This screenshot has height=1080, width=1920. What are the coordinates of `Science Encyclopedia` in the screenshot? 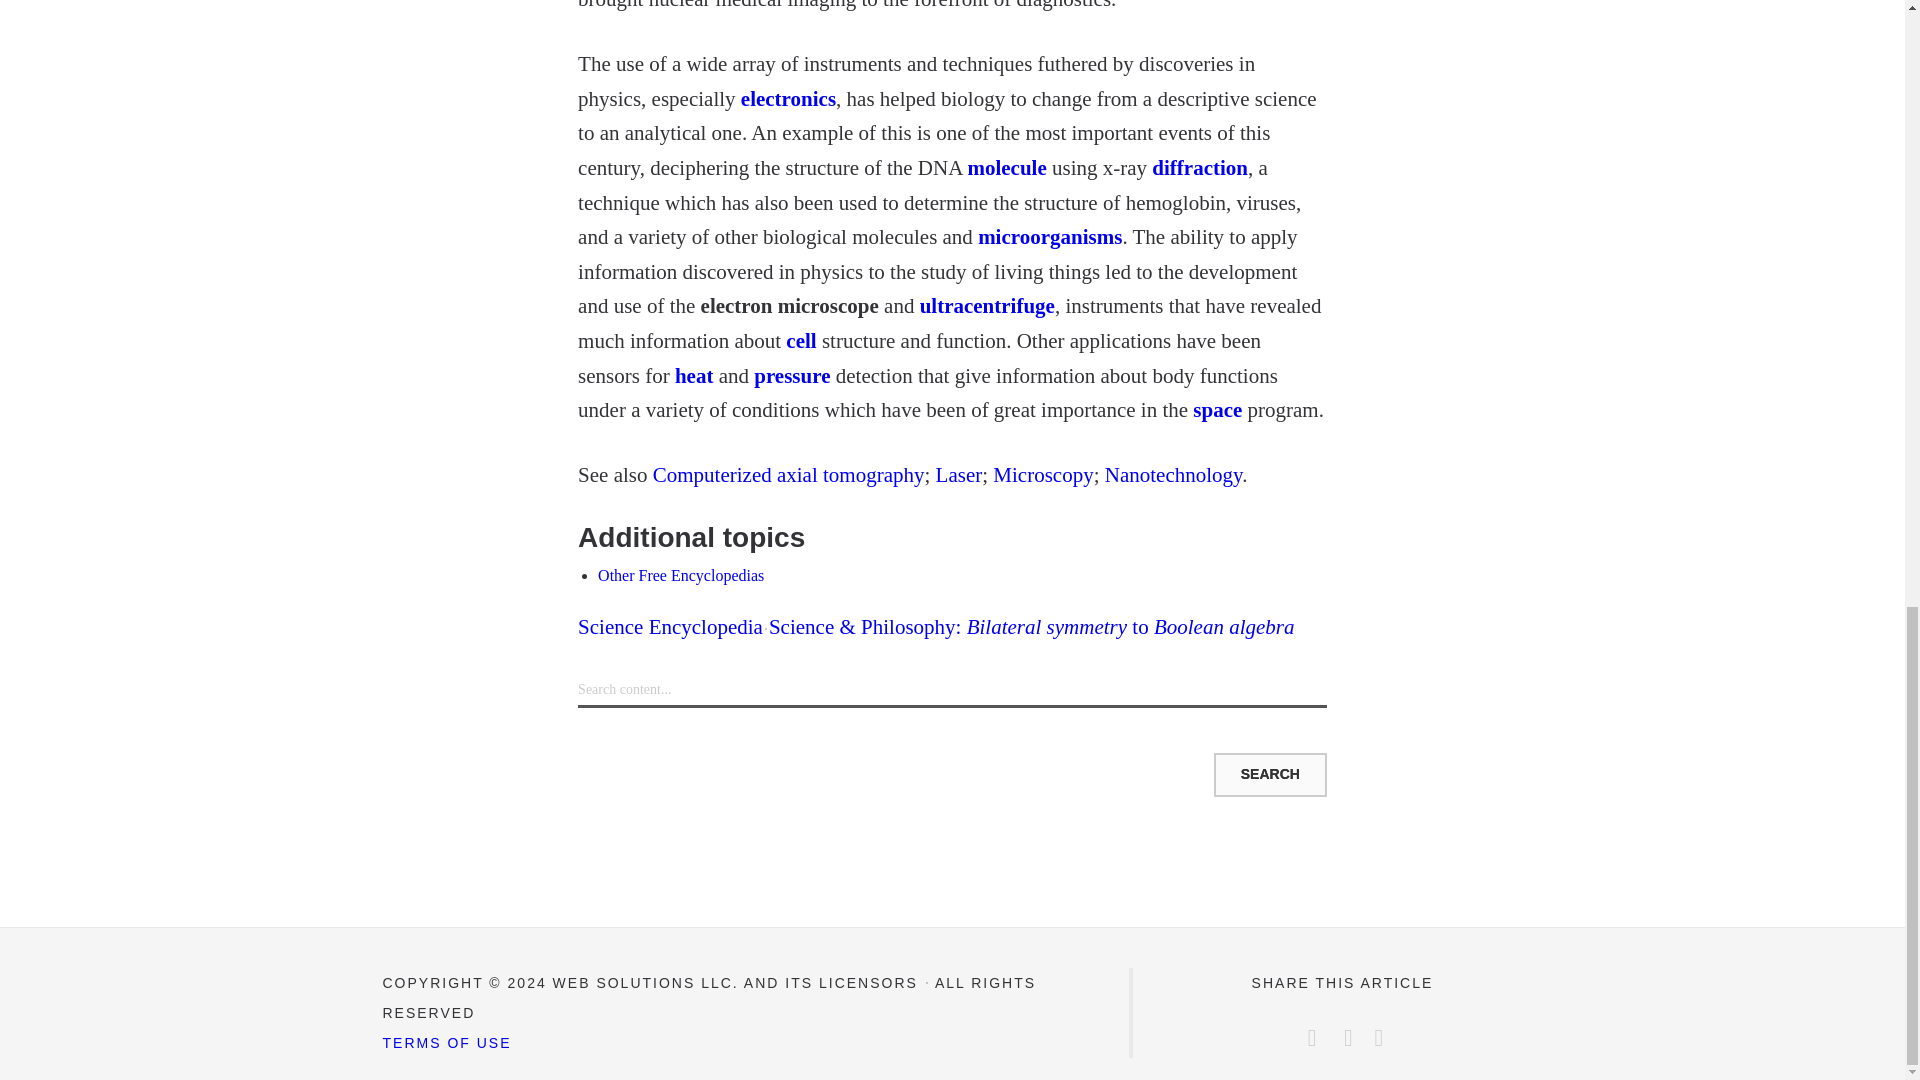 It's located at (670, 626).